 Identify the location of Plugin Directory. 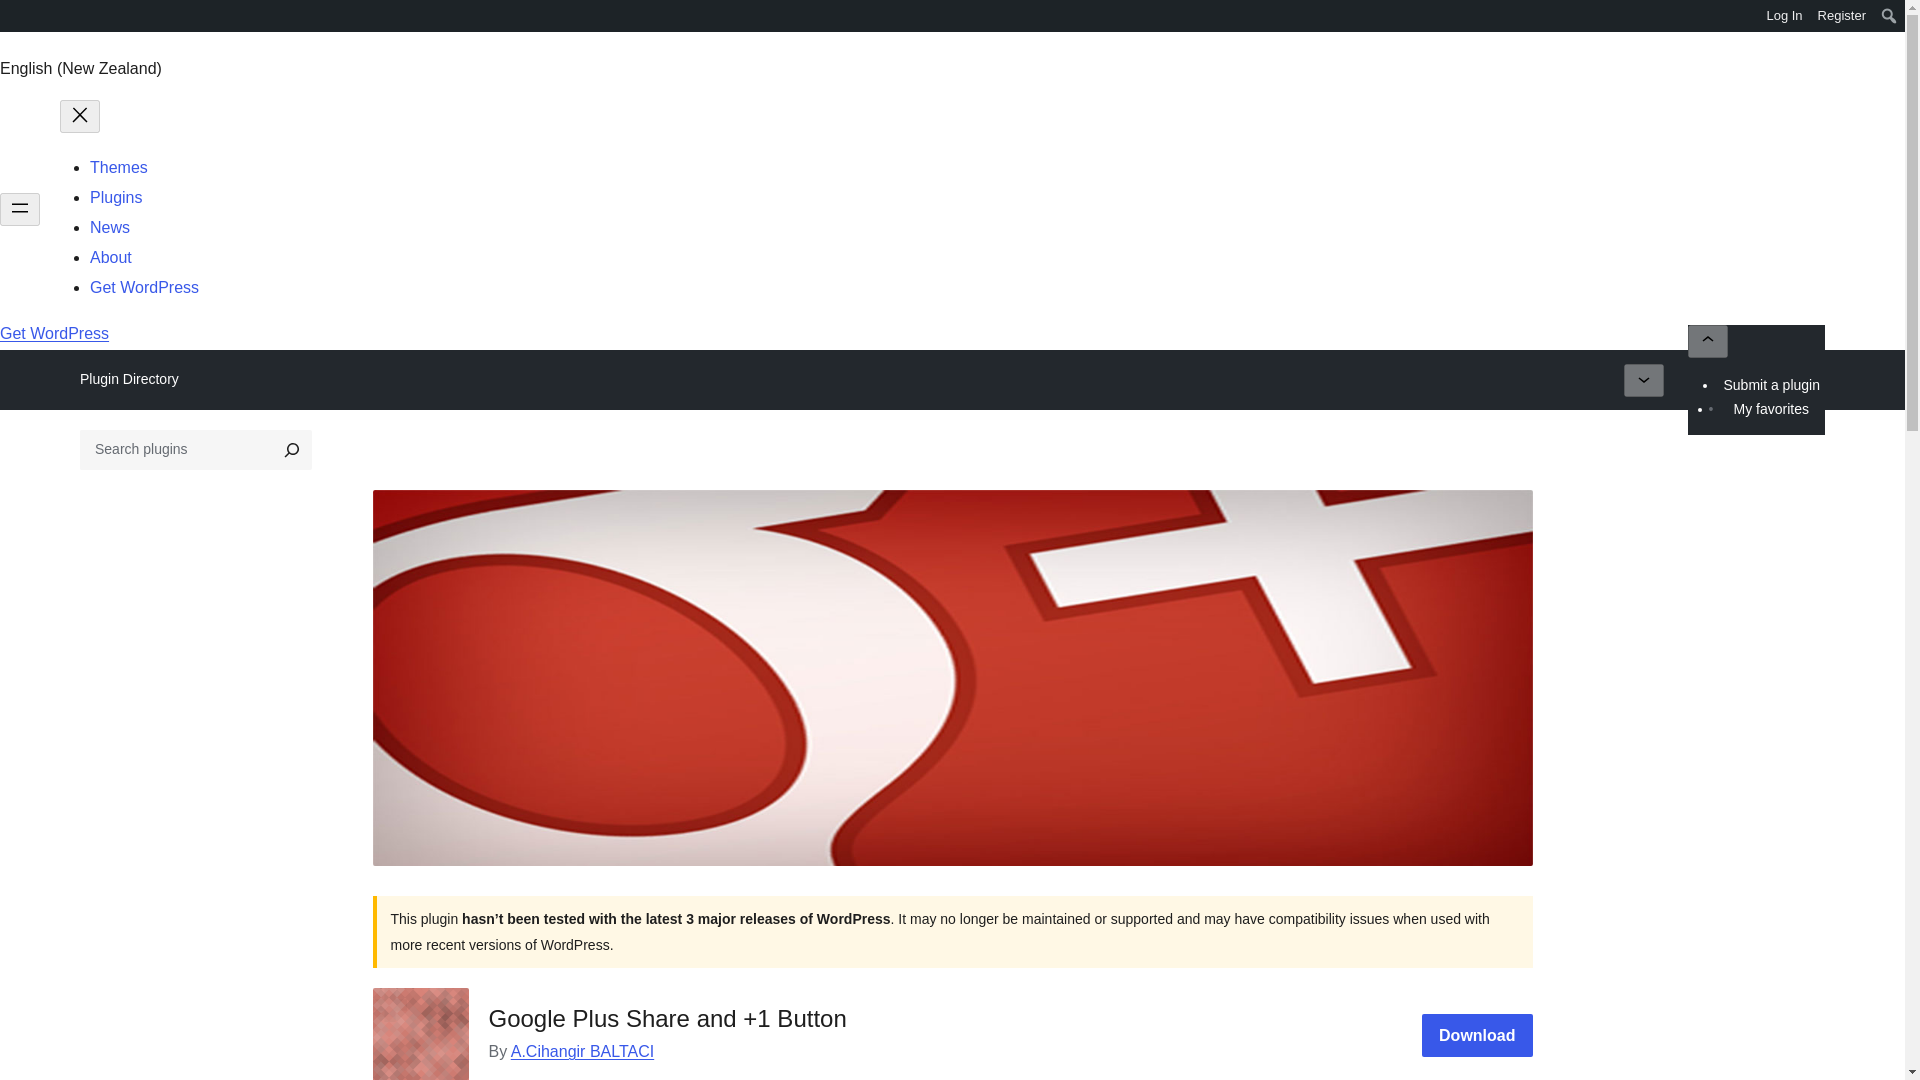
(129, 379).